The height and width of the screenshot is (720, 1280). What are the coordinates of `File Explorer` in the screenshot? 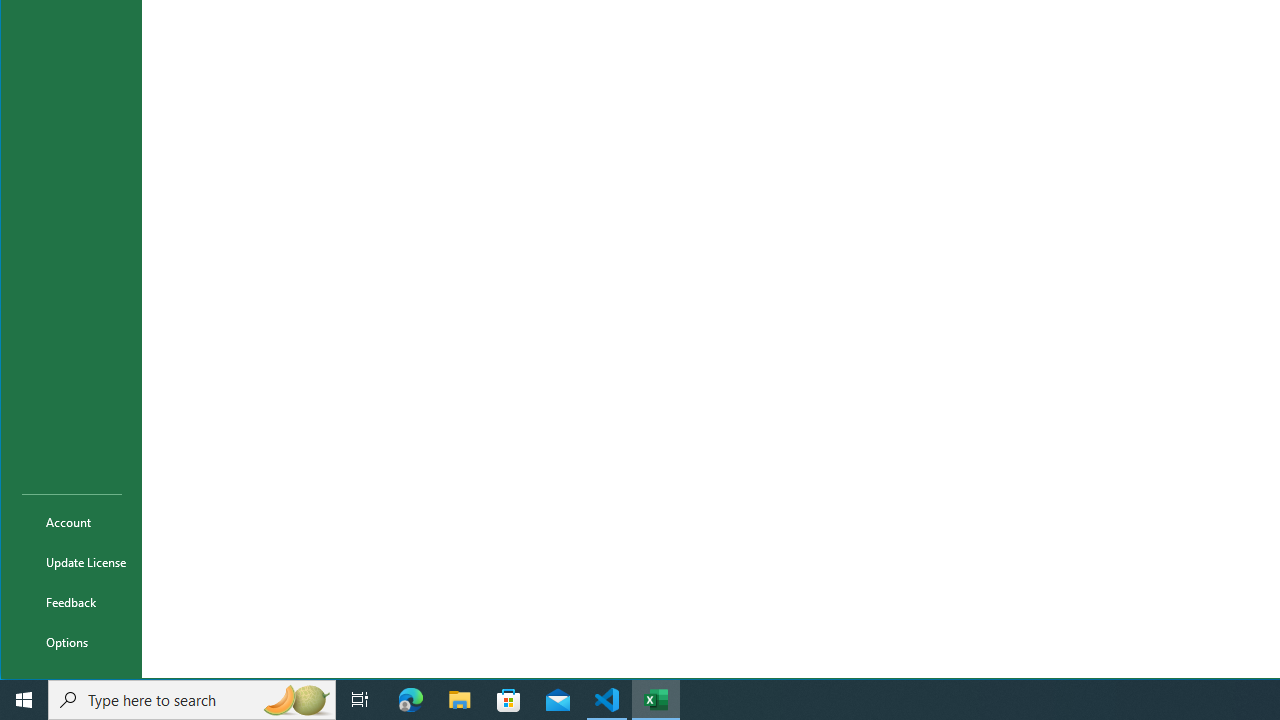 It's located at (460, 700).